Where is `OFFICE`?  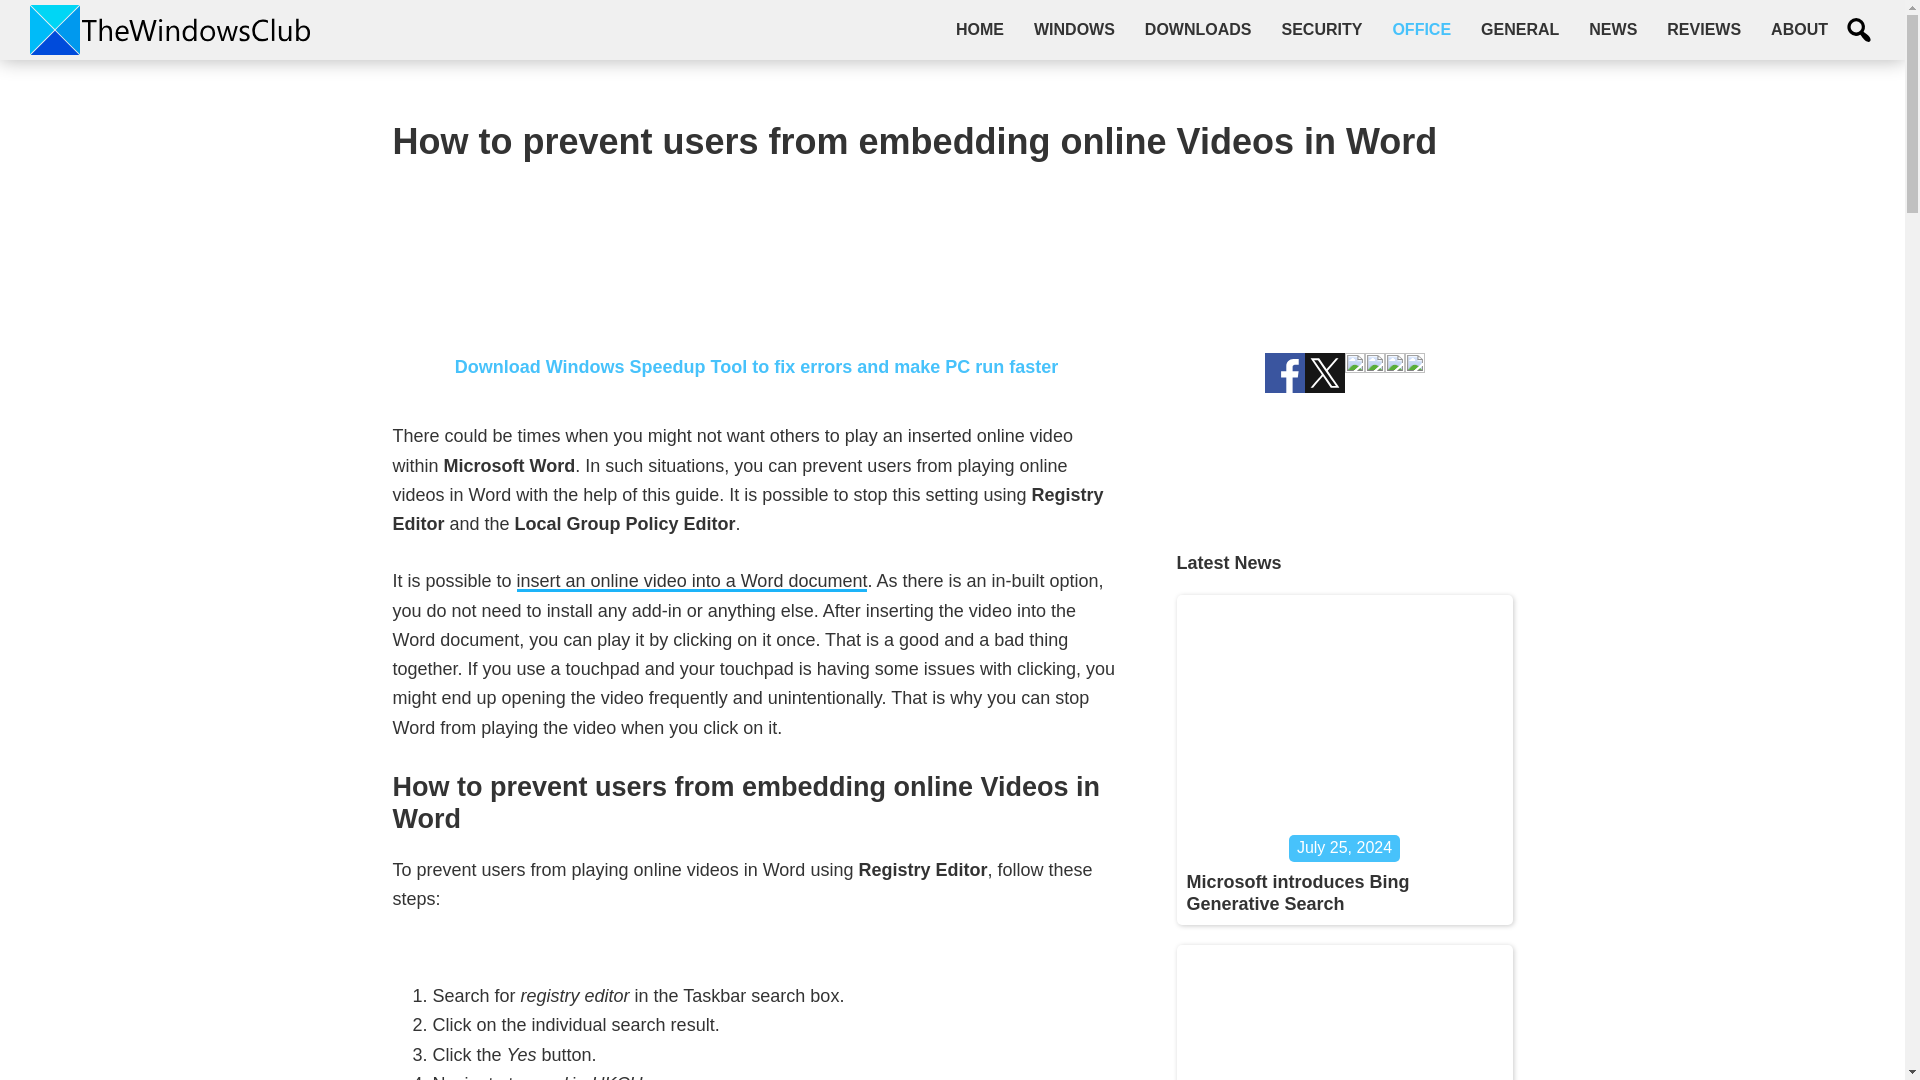 OFFICE is located at coordinates (1421, 29).